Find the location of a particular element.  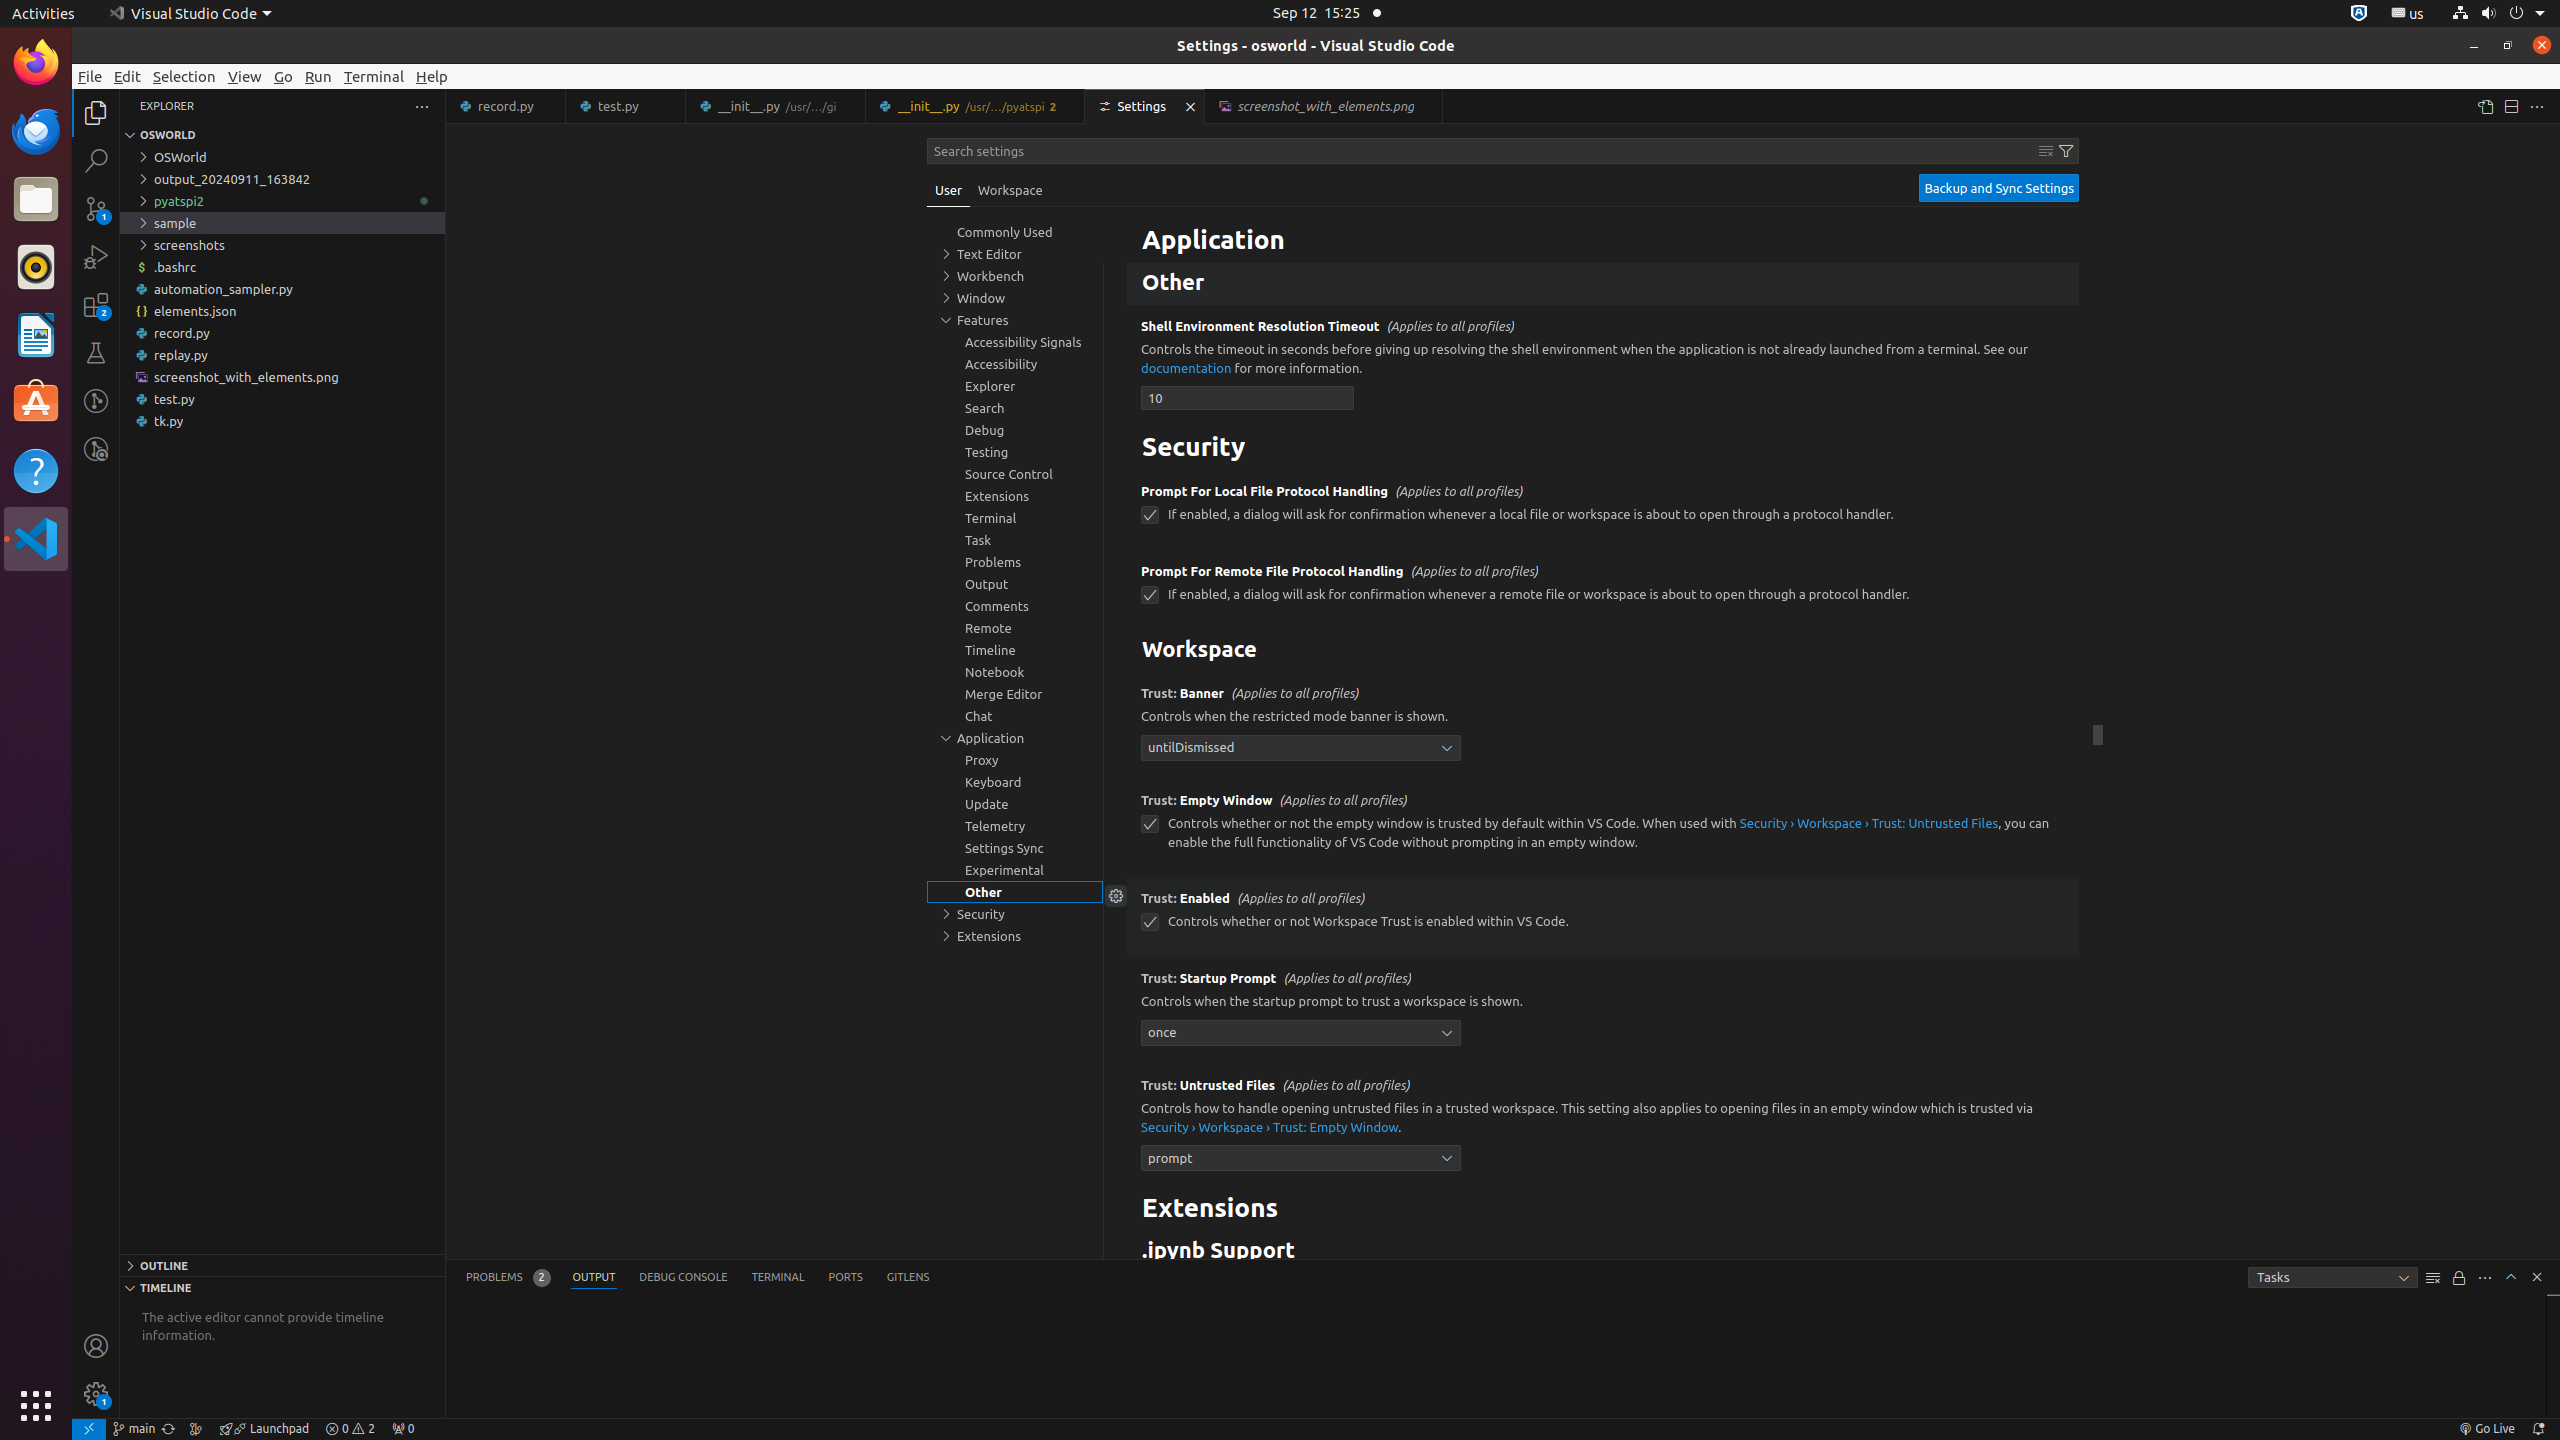

Merge Editor, group is located at coordinates (1015, 694).